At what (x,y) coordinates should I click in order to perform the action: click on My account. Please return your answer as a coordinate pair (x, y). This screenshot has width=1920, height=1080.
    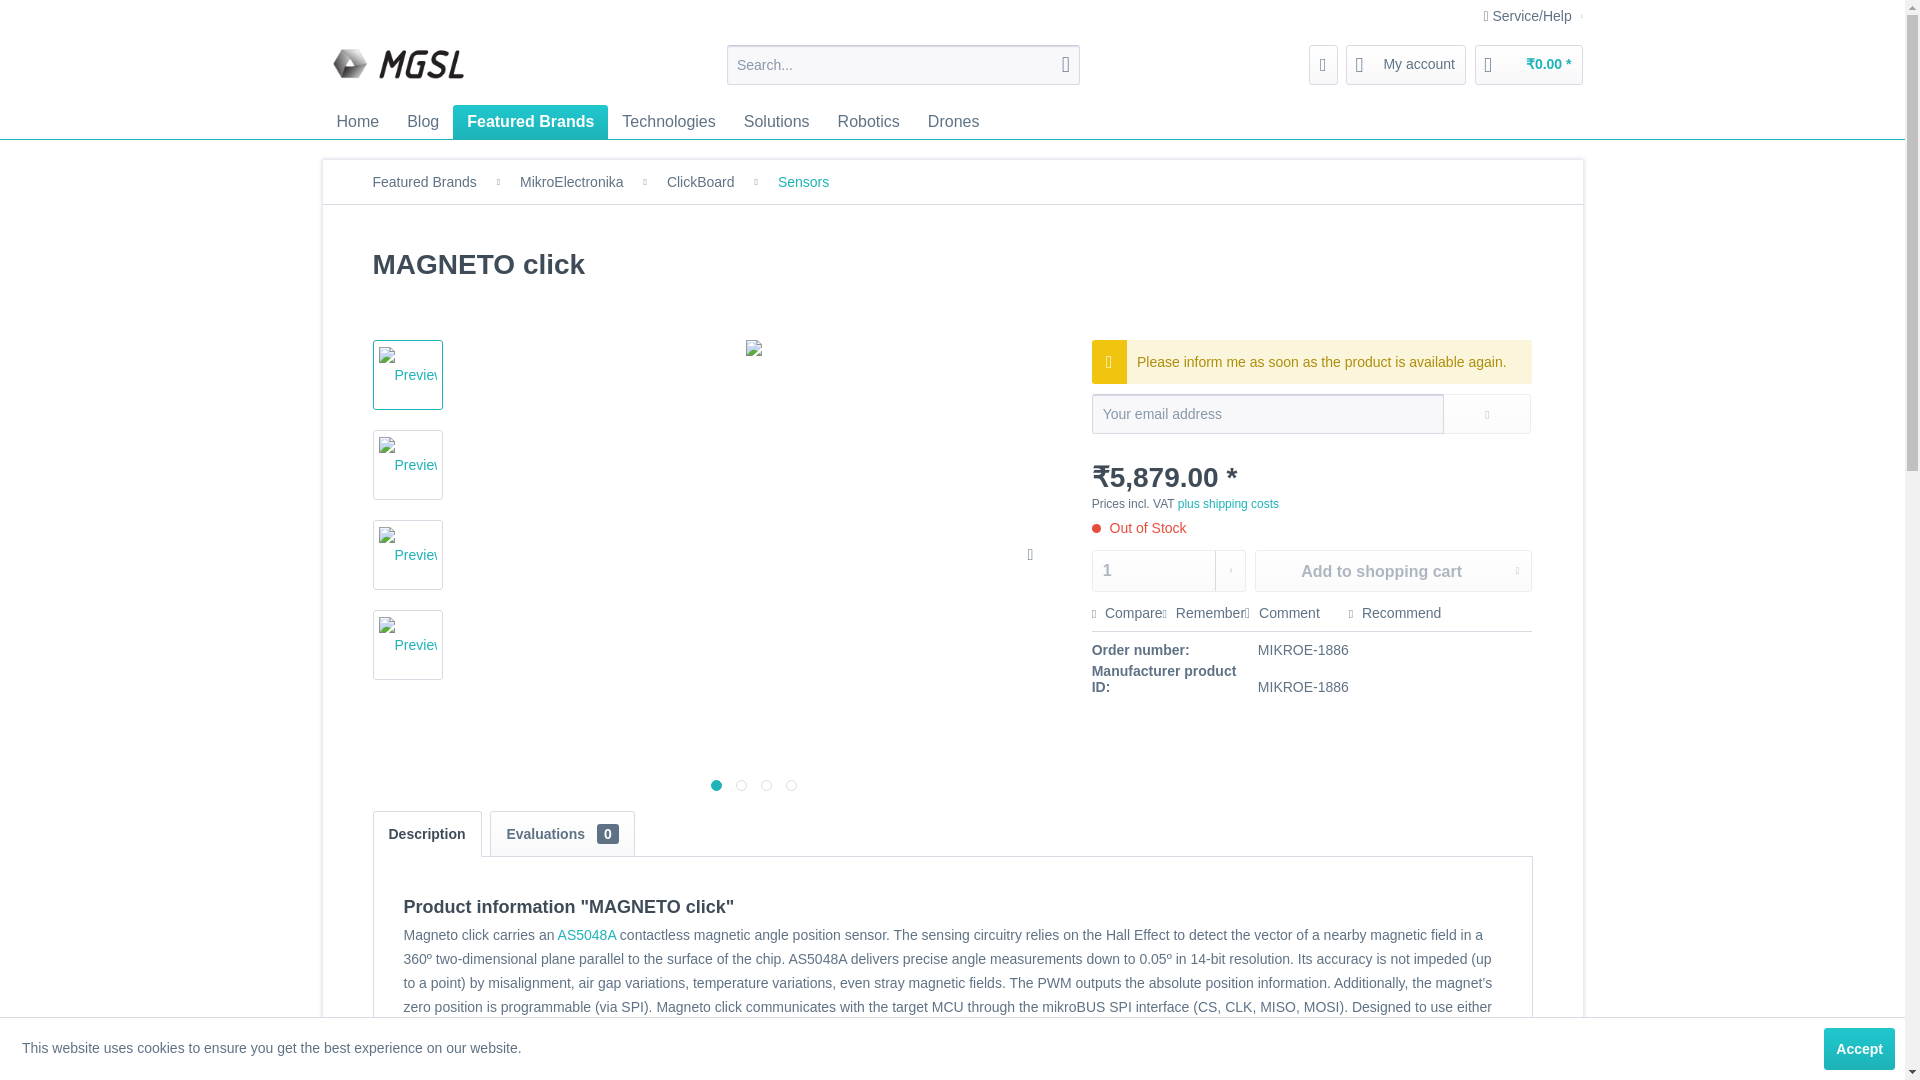
    Looking at the image, I should click on (1406, 65).